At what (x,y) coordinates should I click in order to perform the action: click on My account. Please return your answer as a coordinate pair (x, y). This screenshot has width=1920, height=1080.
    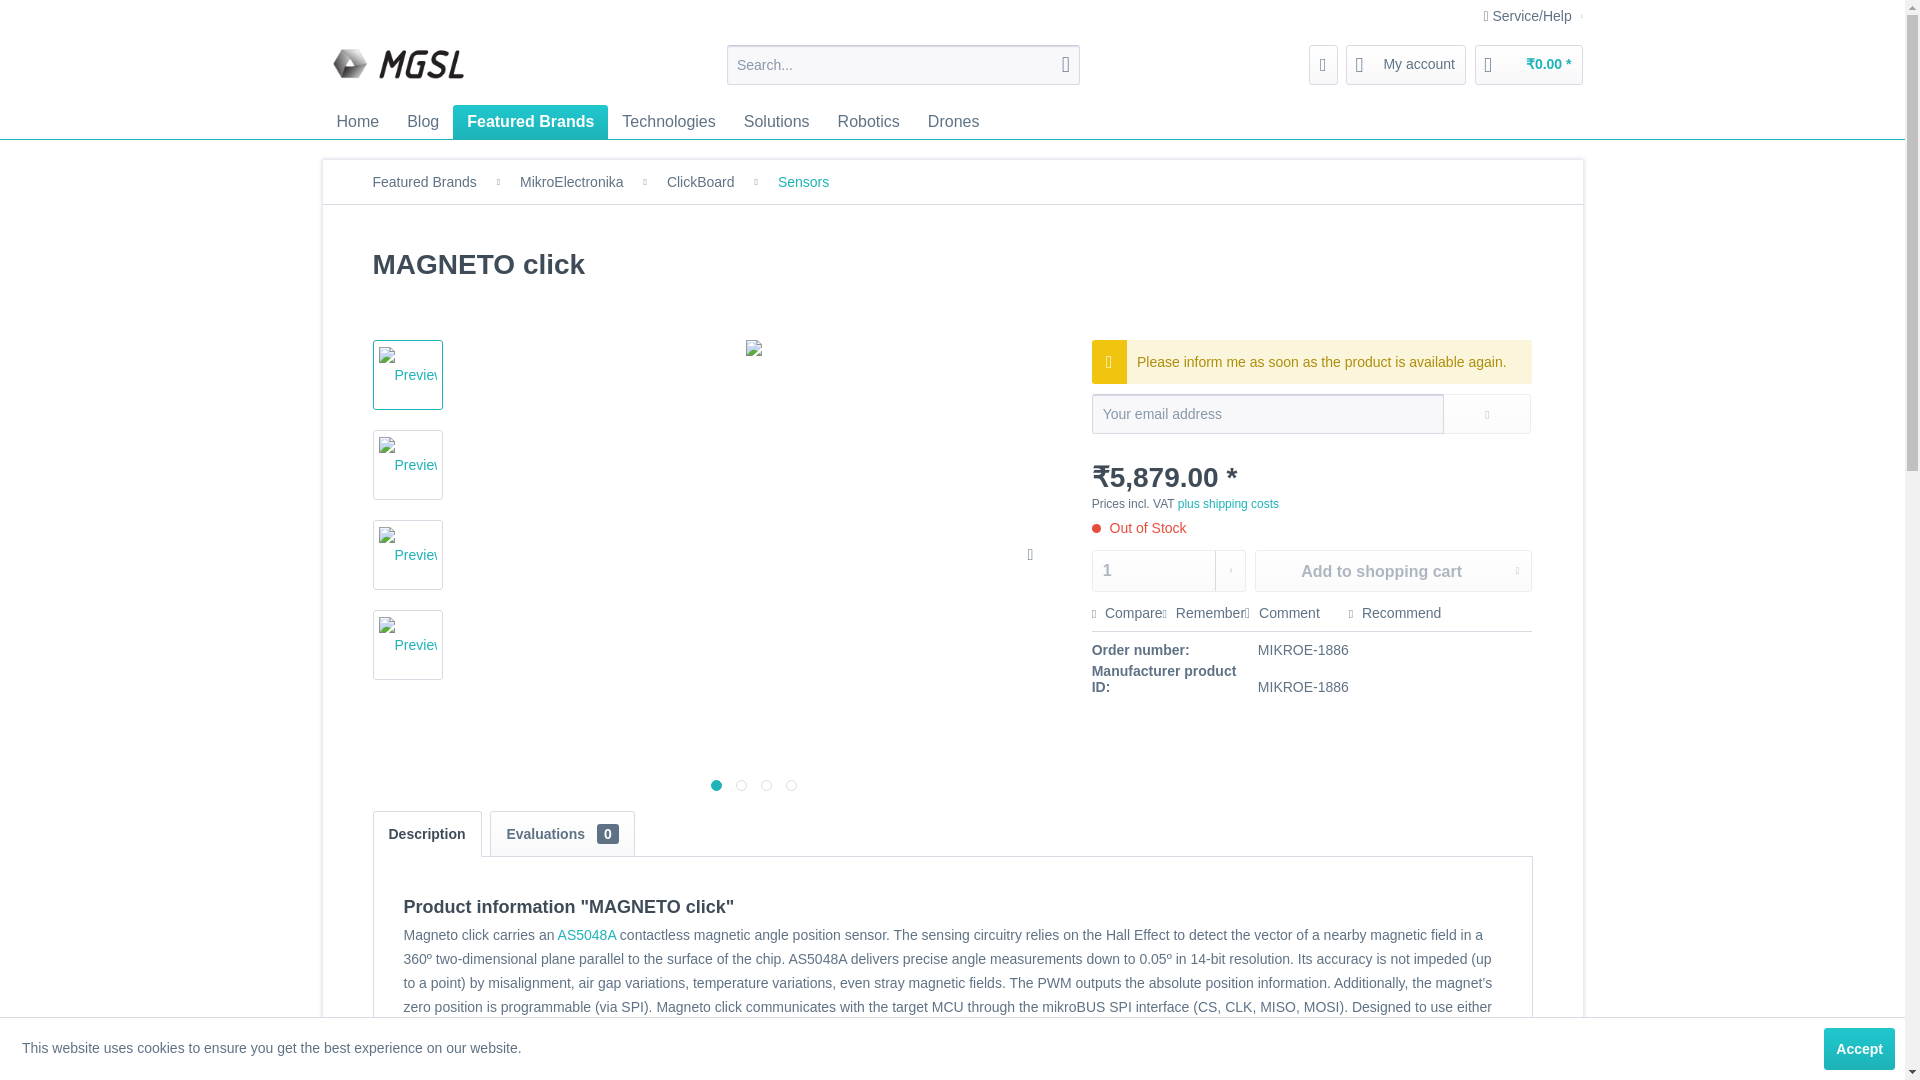
    Looking at the image, I should click on (1406, 65).